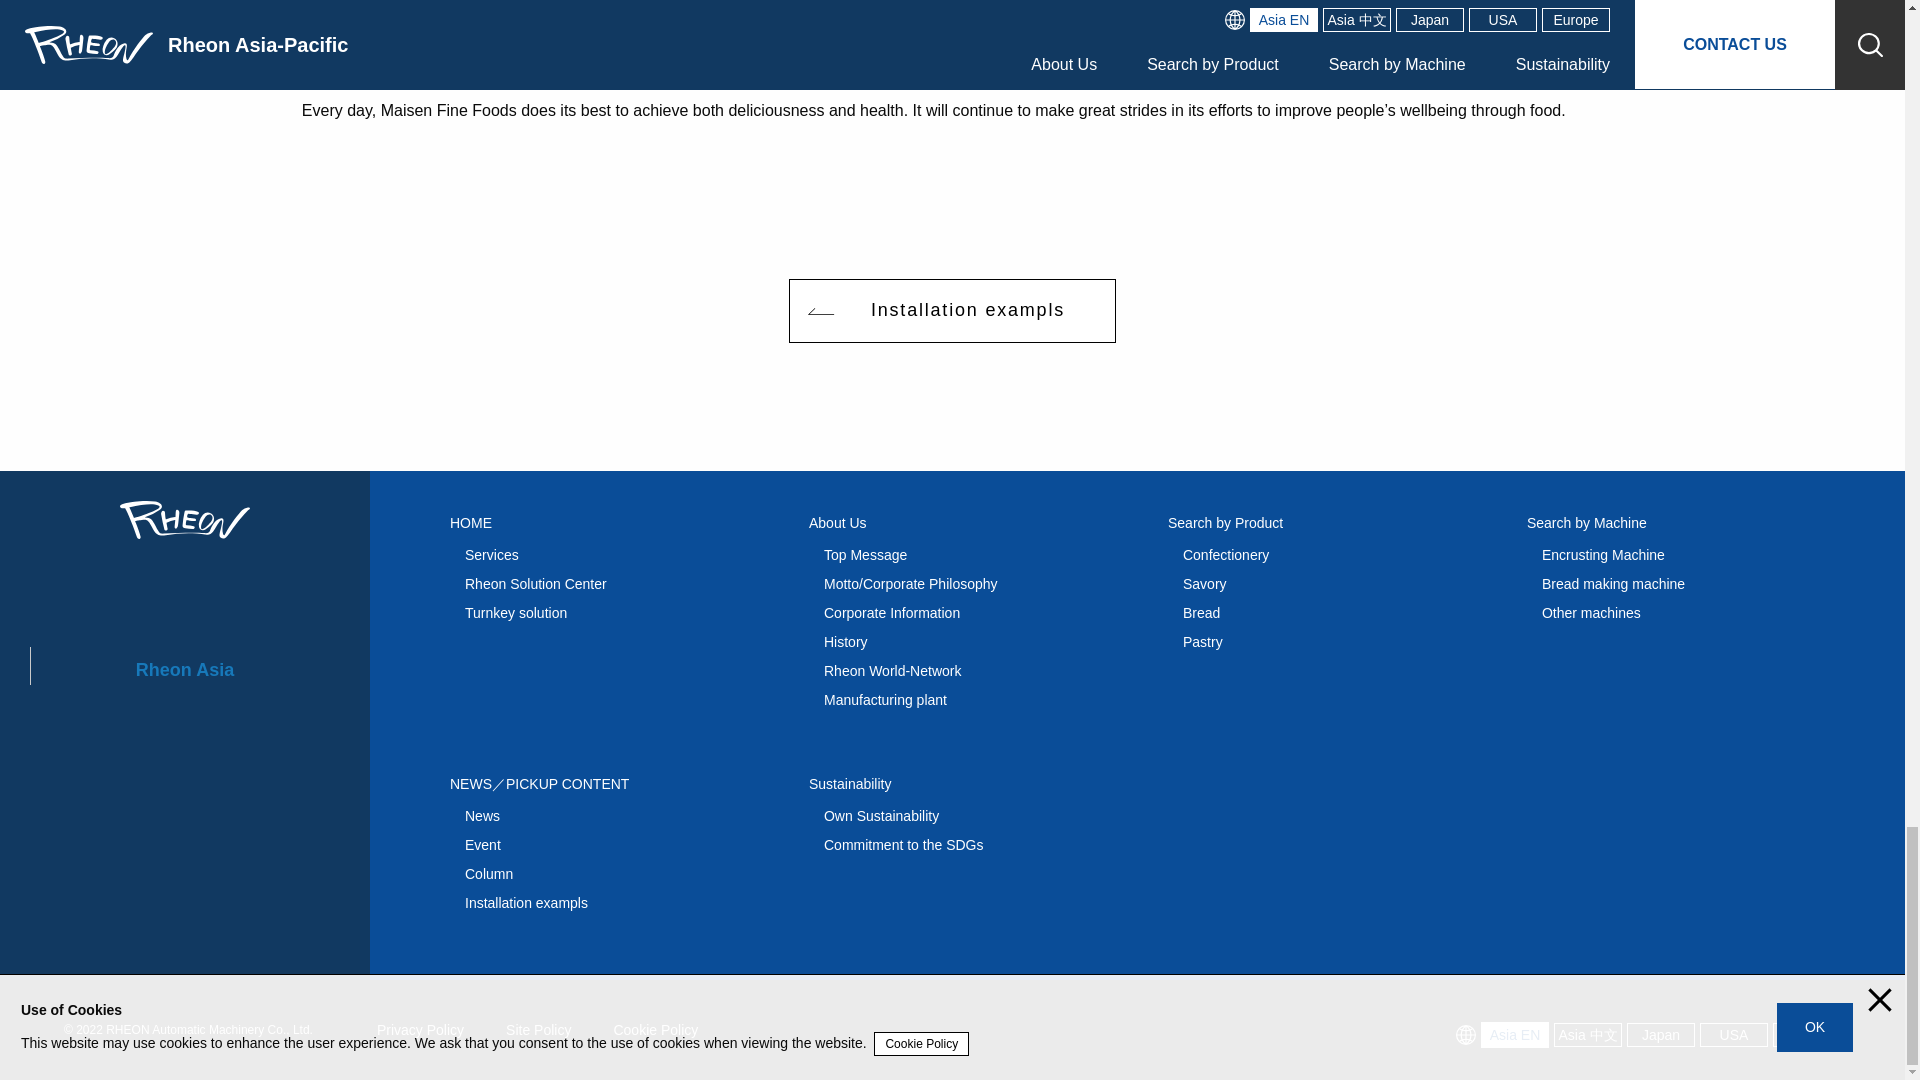 The height and width of the screenshot is (1080, 1920). I want to click on HOME, so click(478, 523).